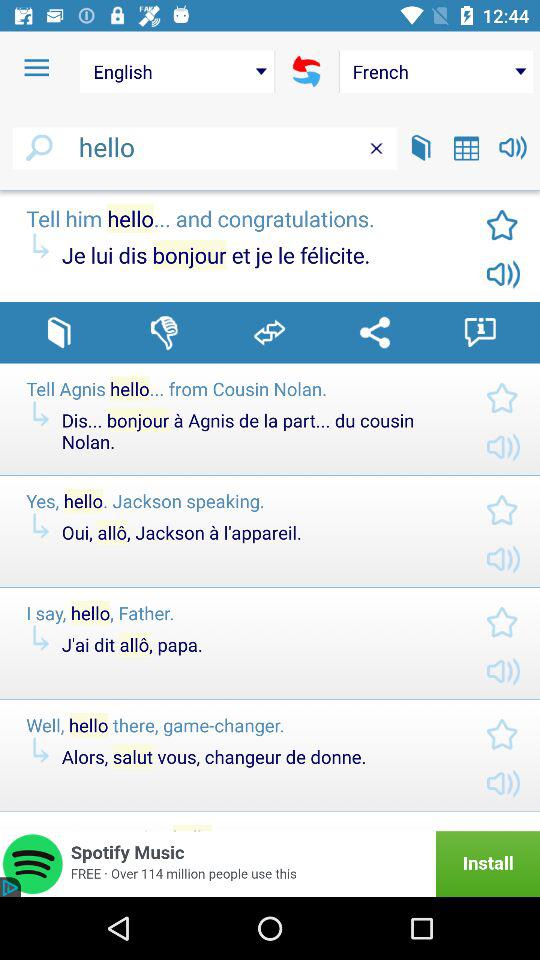  What do you see at coordinates (480, 332) in the screenshot?
I see `get information` at bounding box center [480, 332].